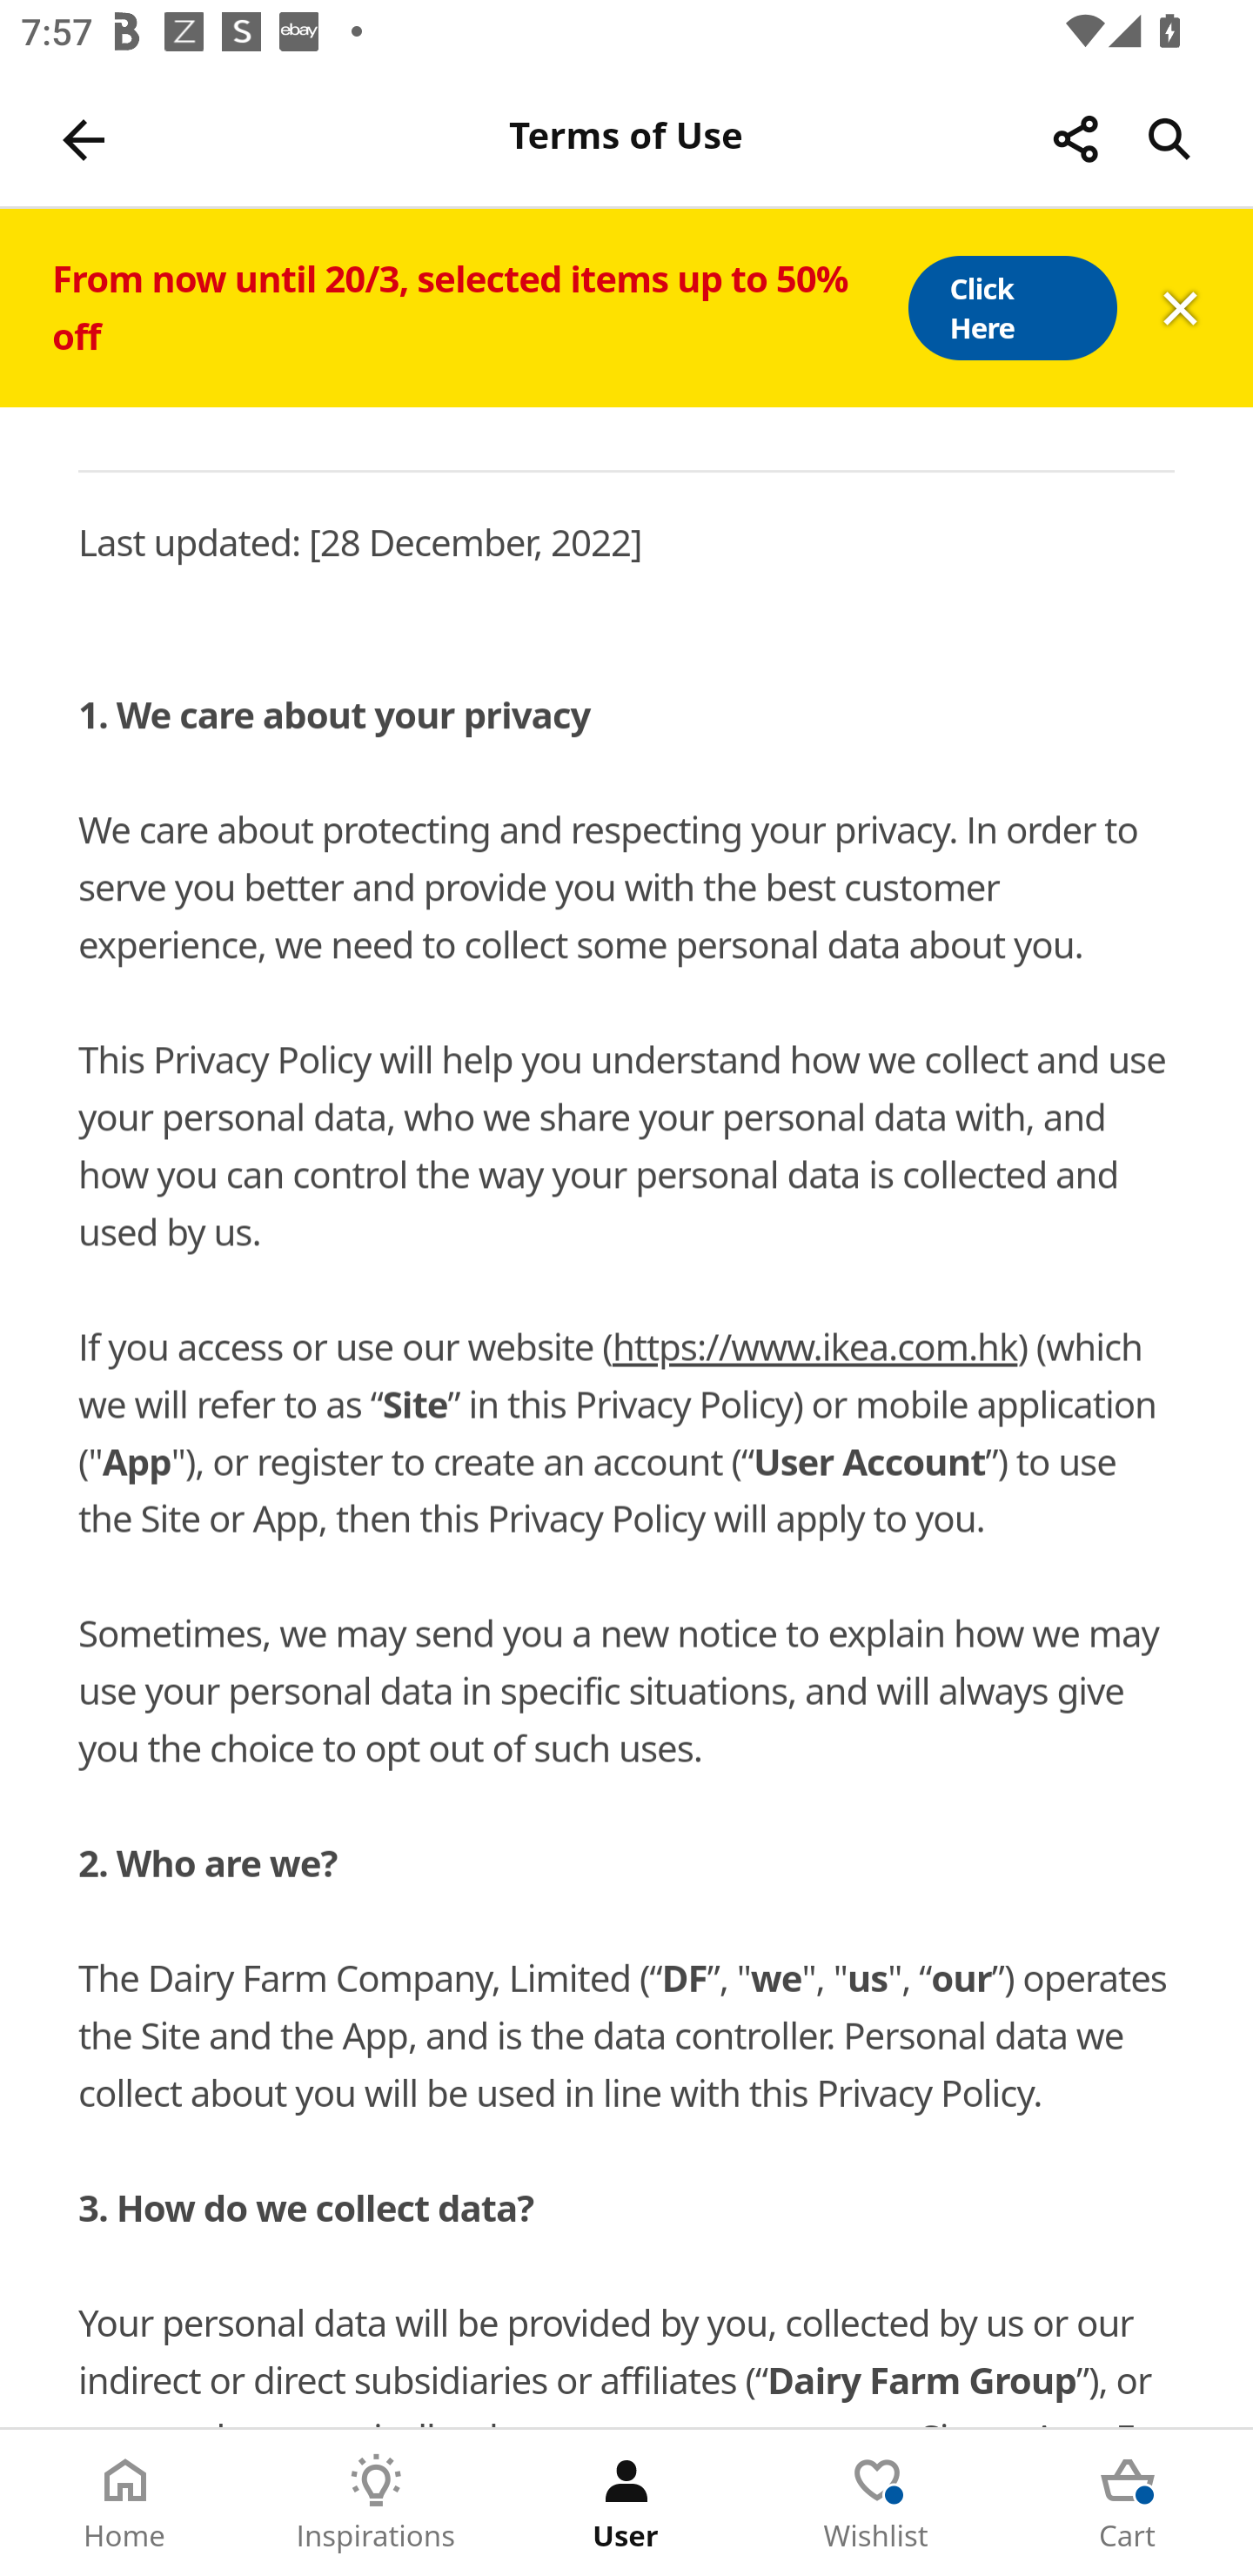 This screenshot has width=1253, height=2576. Describe the element at coordinates (376, 2503) in the screenshot. I see `Inspirations
Tab 2 of 5` at that location.